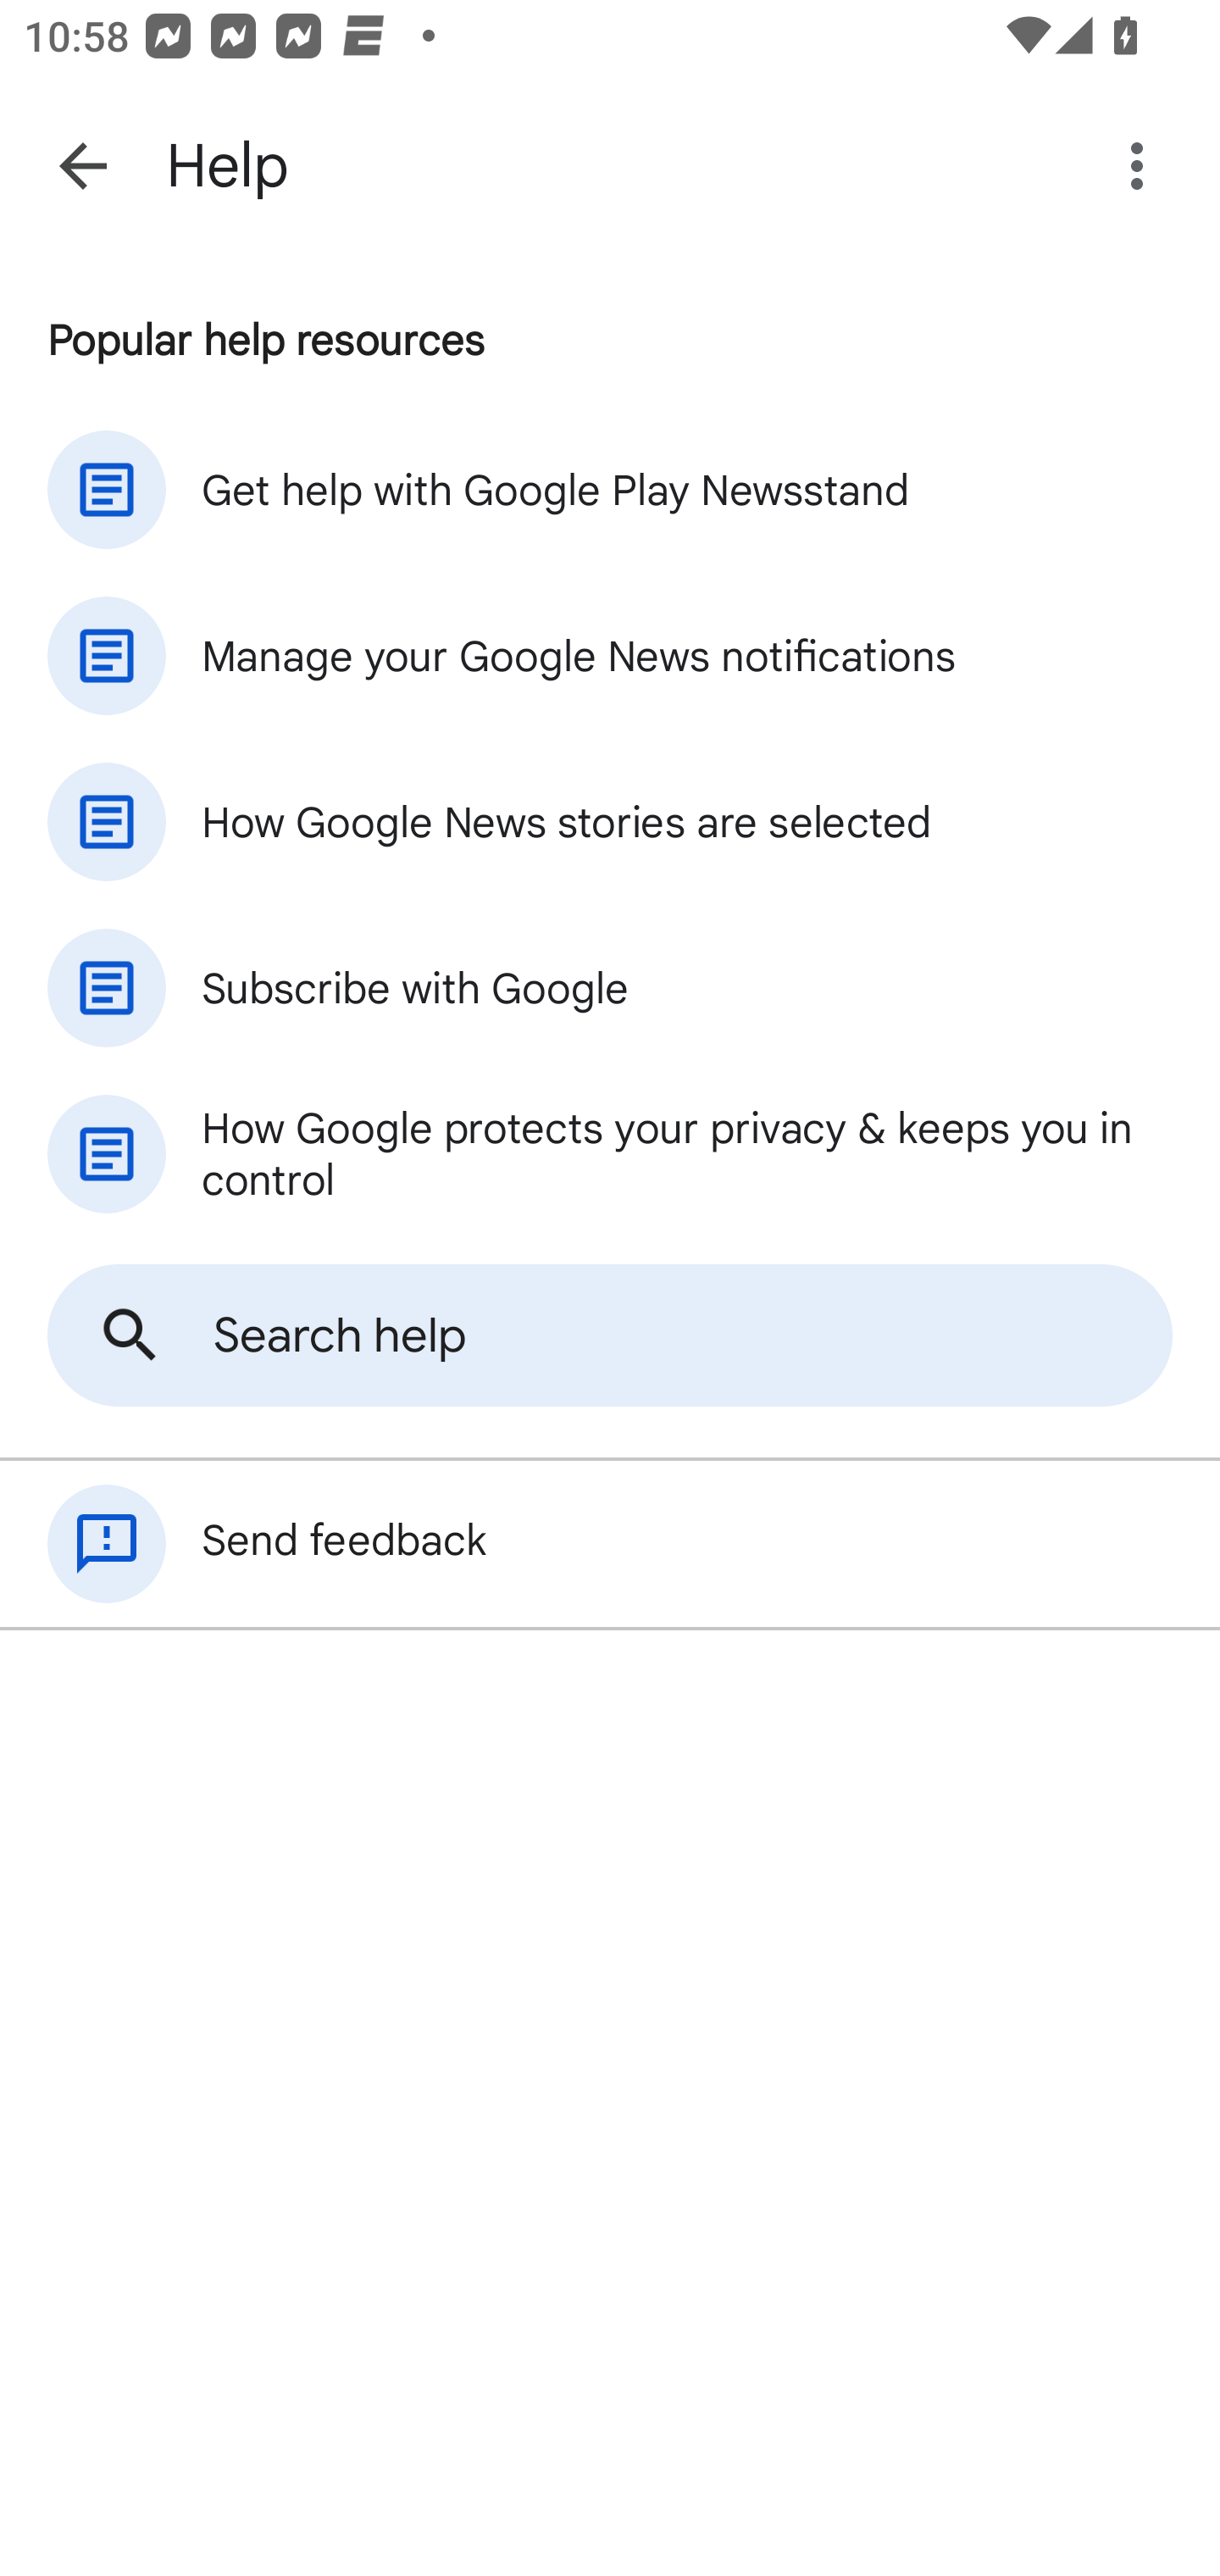  What do you see at coordinates (610, 988) in the screenshot?
I see `Subscribe with Google` at bounding box center [610, 988].